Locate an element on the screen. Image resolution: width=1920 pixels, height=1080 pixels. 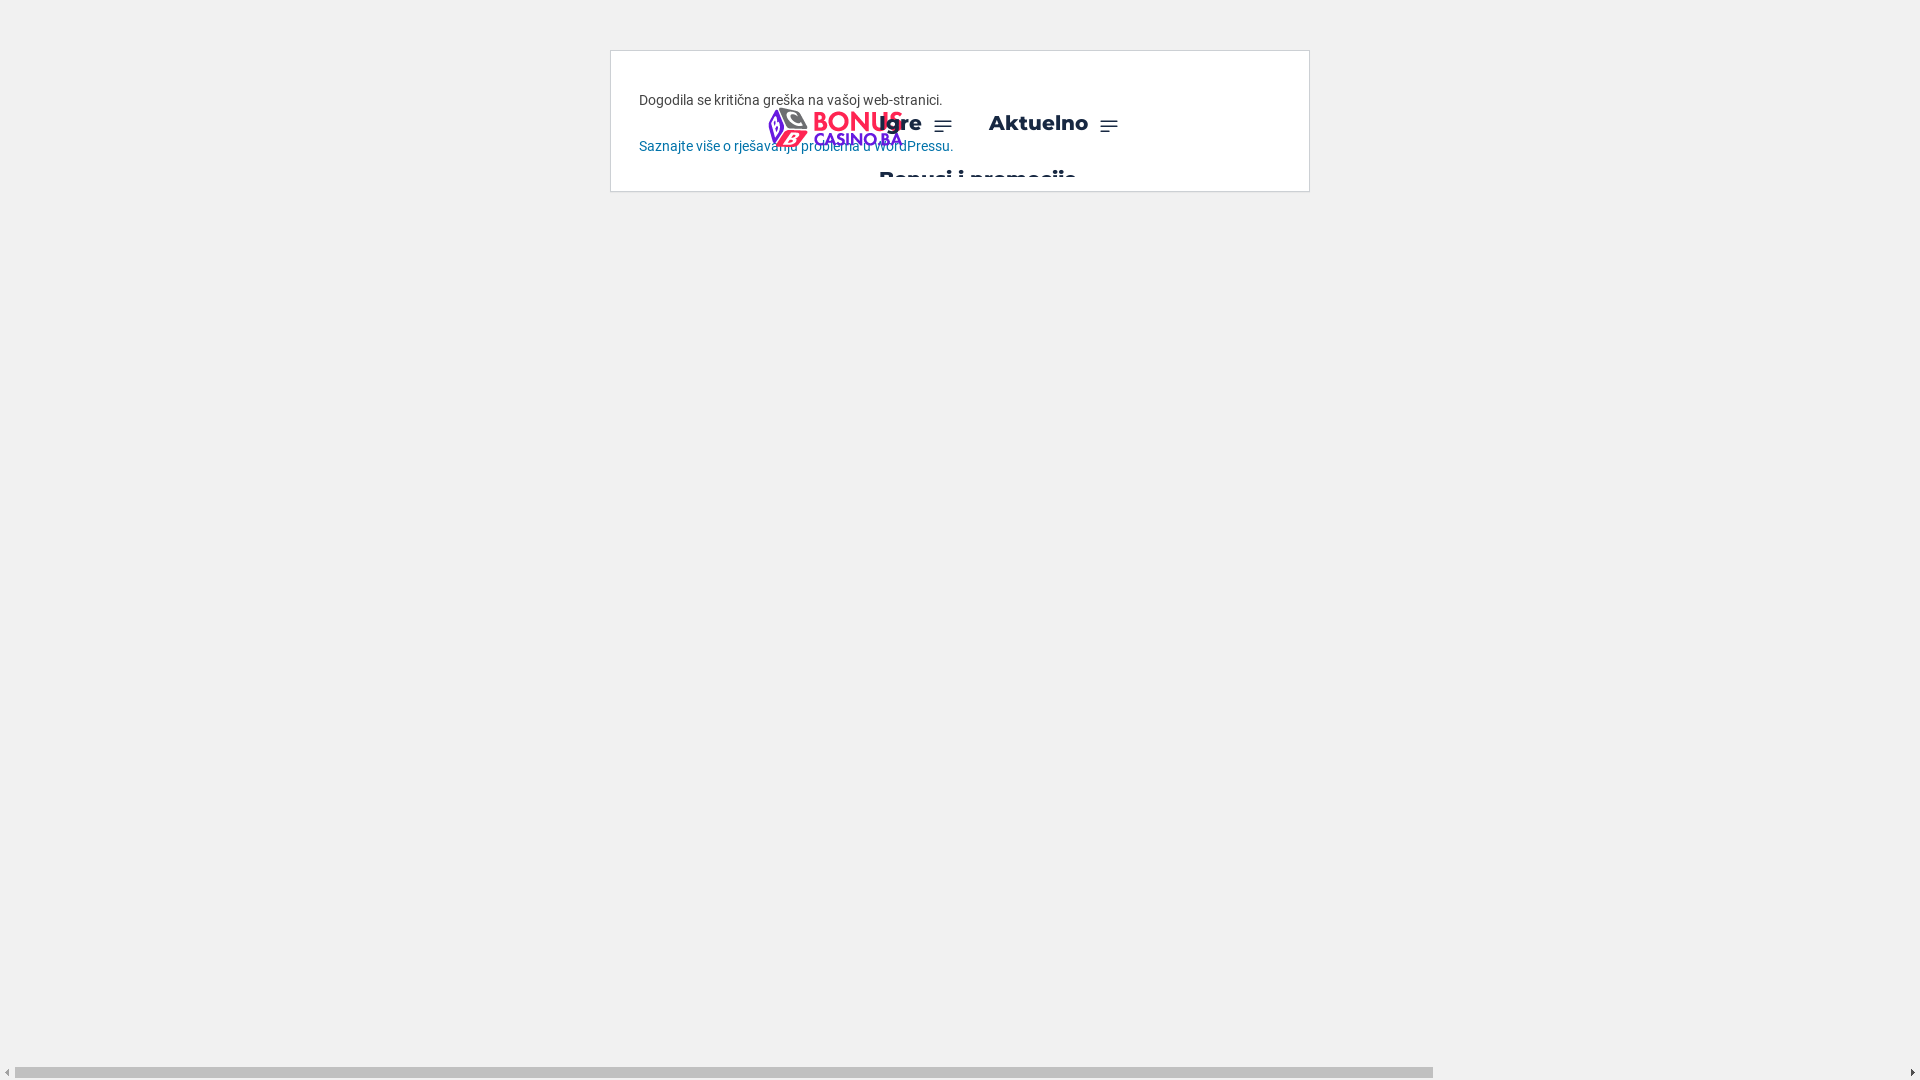
Bonusi i promocije is located at coordinates (978, 179).